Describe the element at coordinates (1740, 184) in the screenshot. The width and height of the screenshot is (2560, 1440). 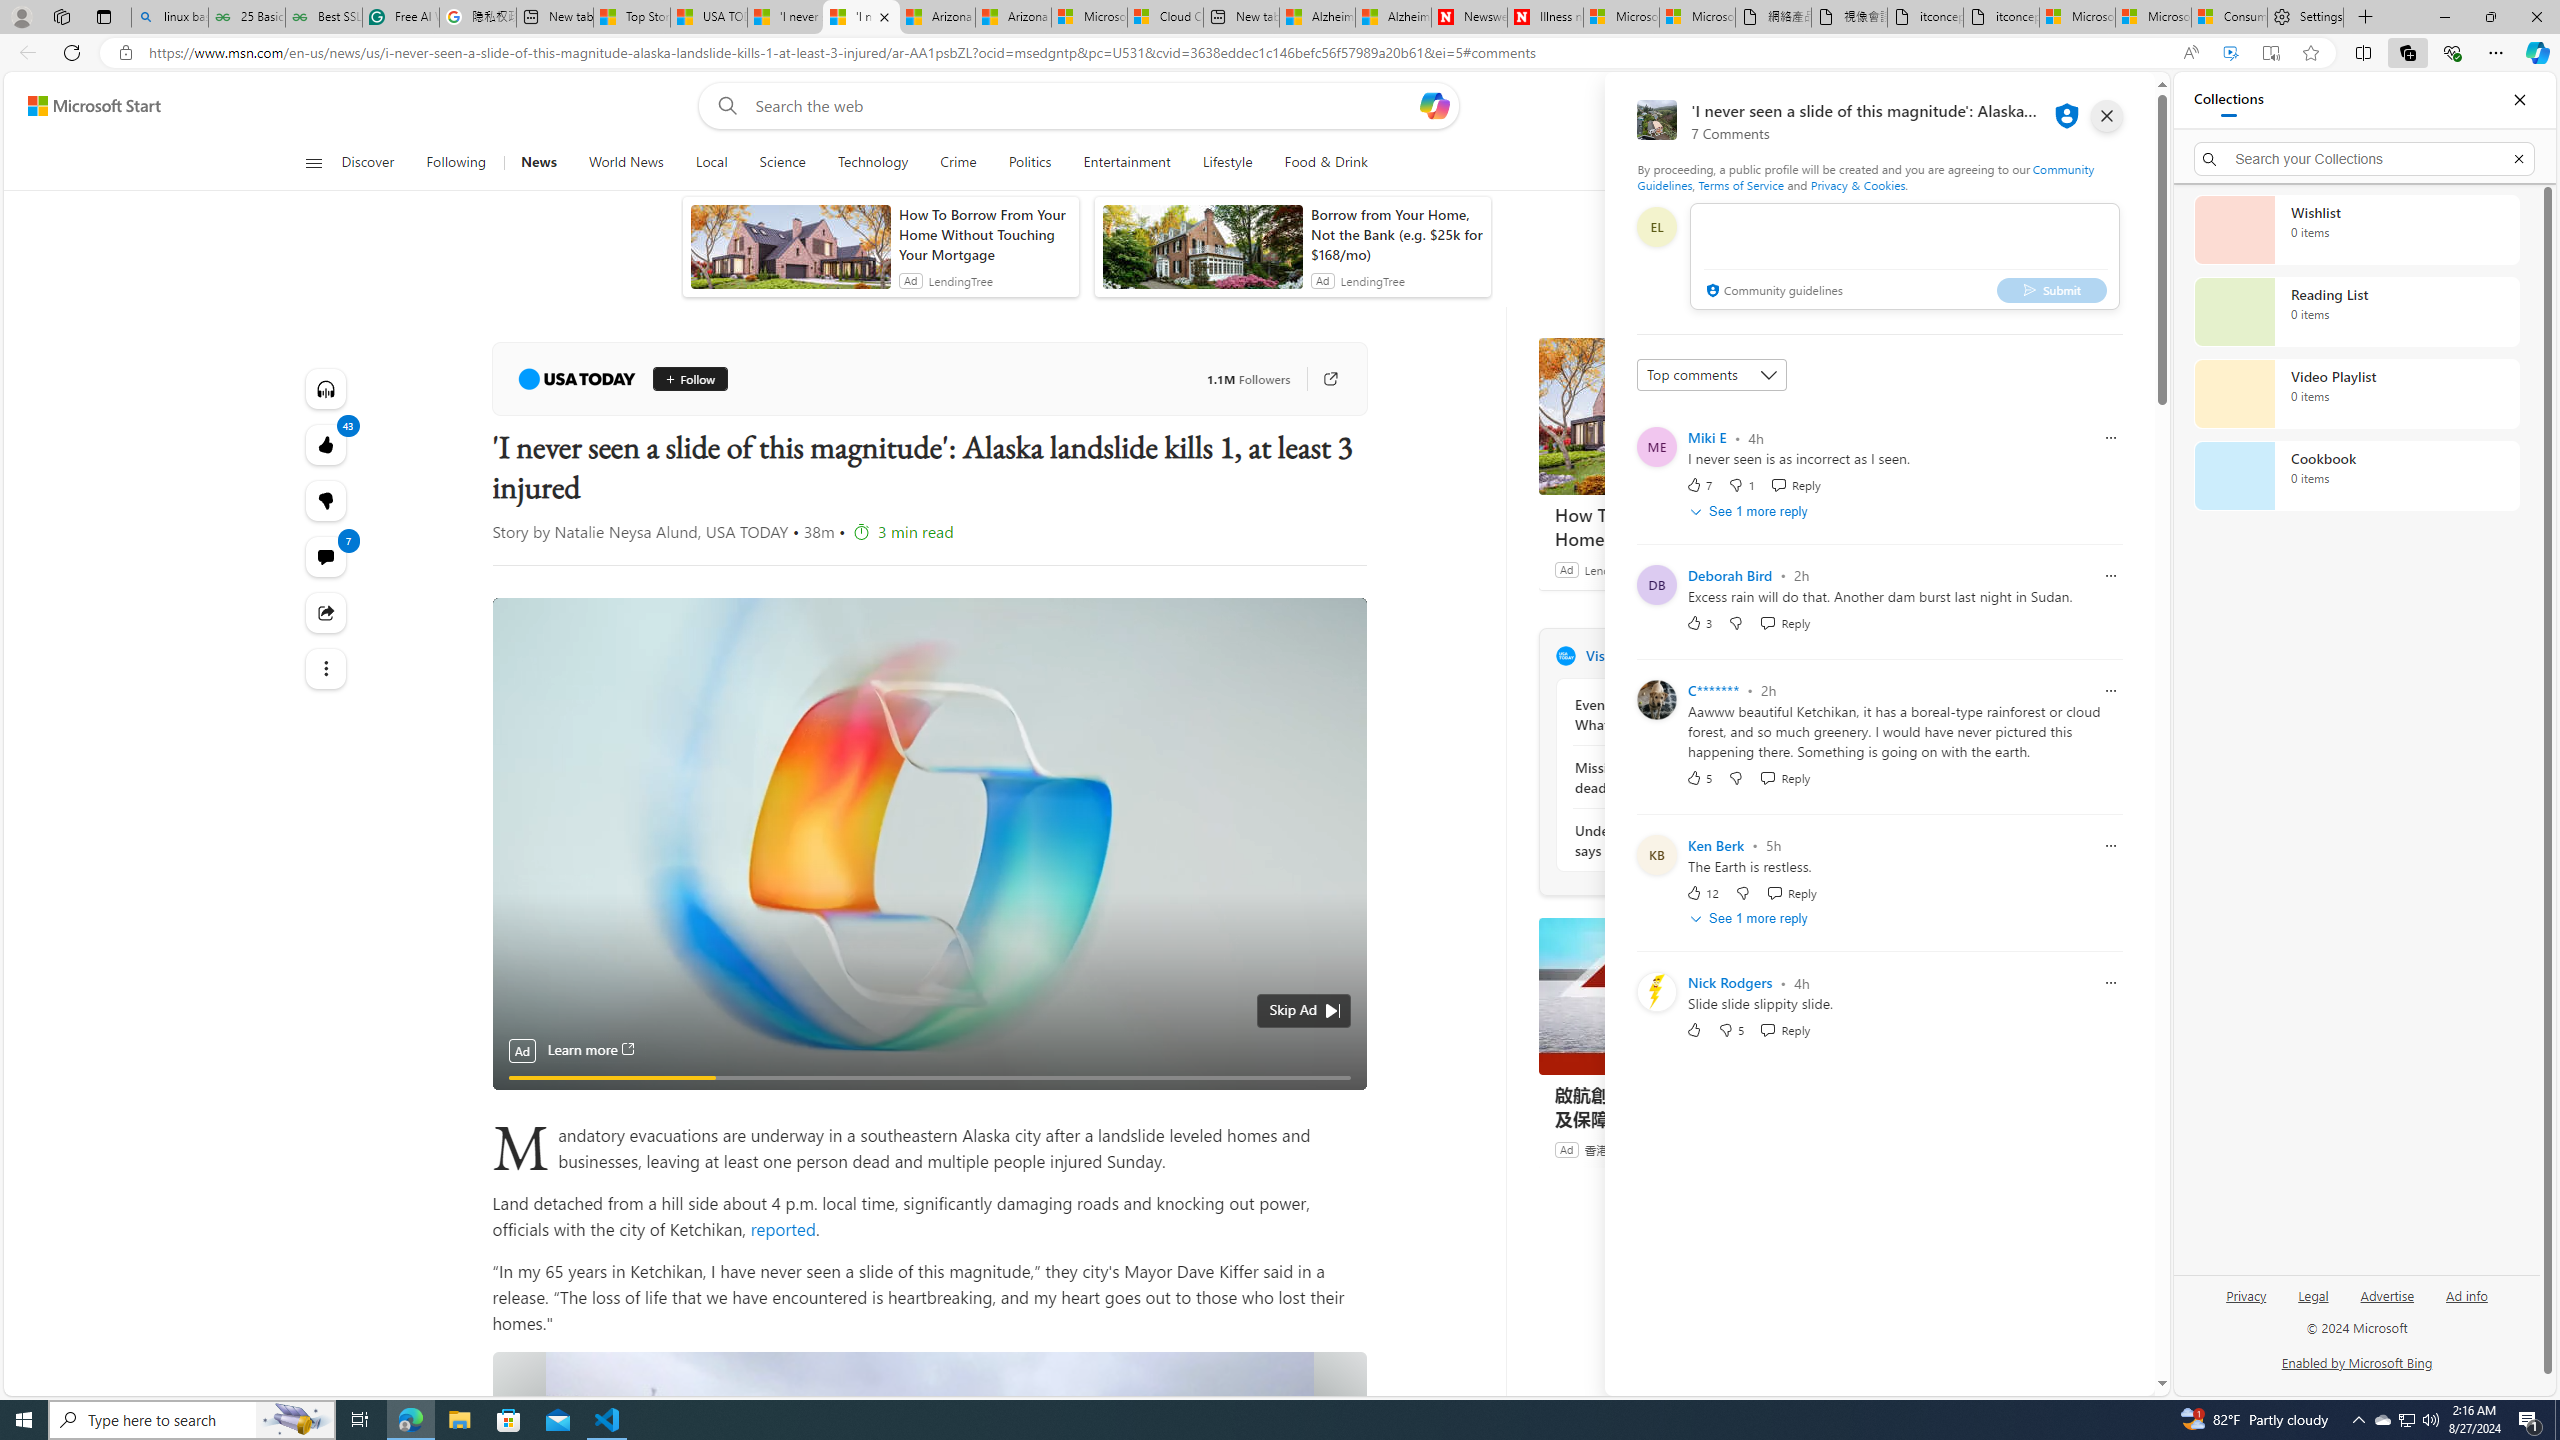
I see `Terms of Service` at that location.